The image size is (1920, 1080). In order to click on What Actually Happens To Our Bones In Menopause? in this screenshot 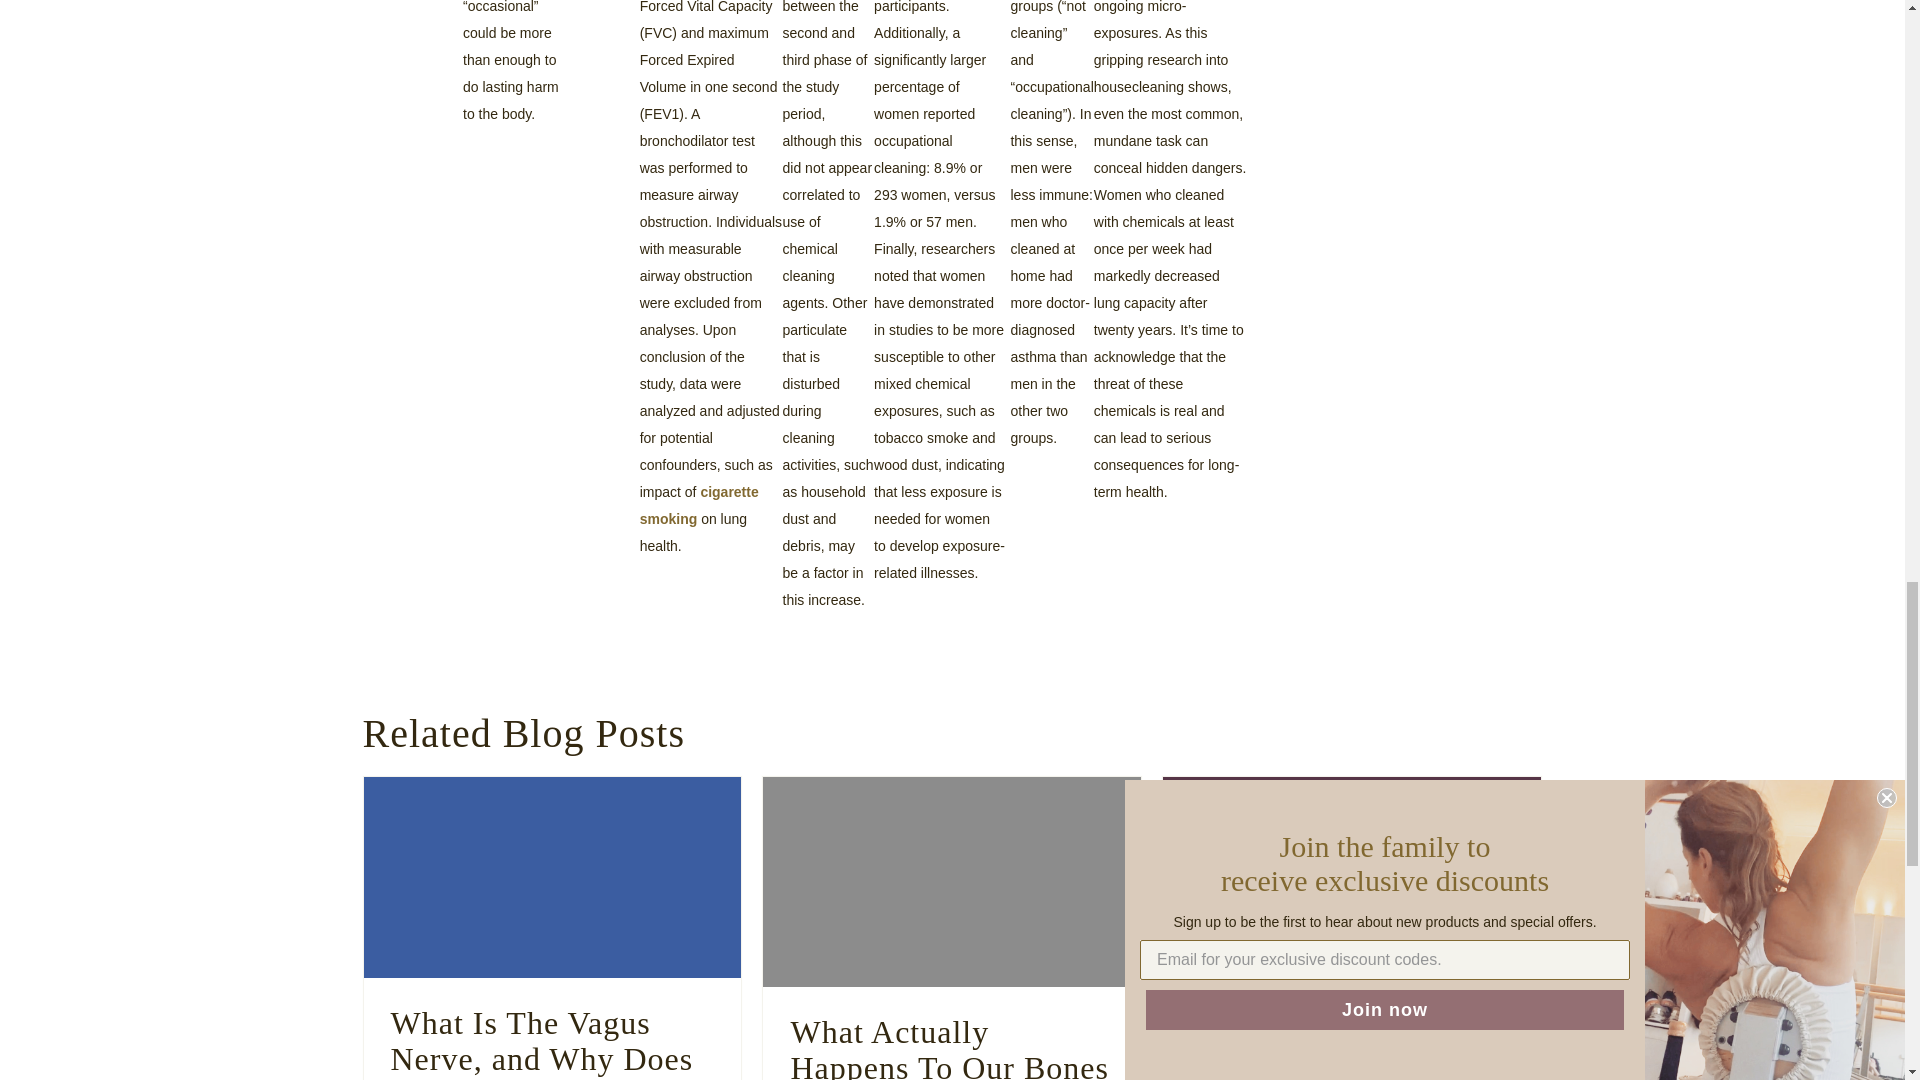, I will do `click(948, 1047)`.